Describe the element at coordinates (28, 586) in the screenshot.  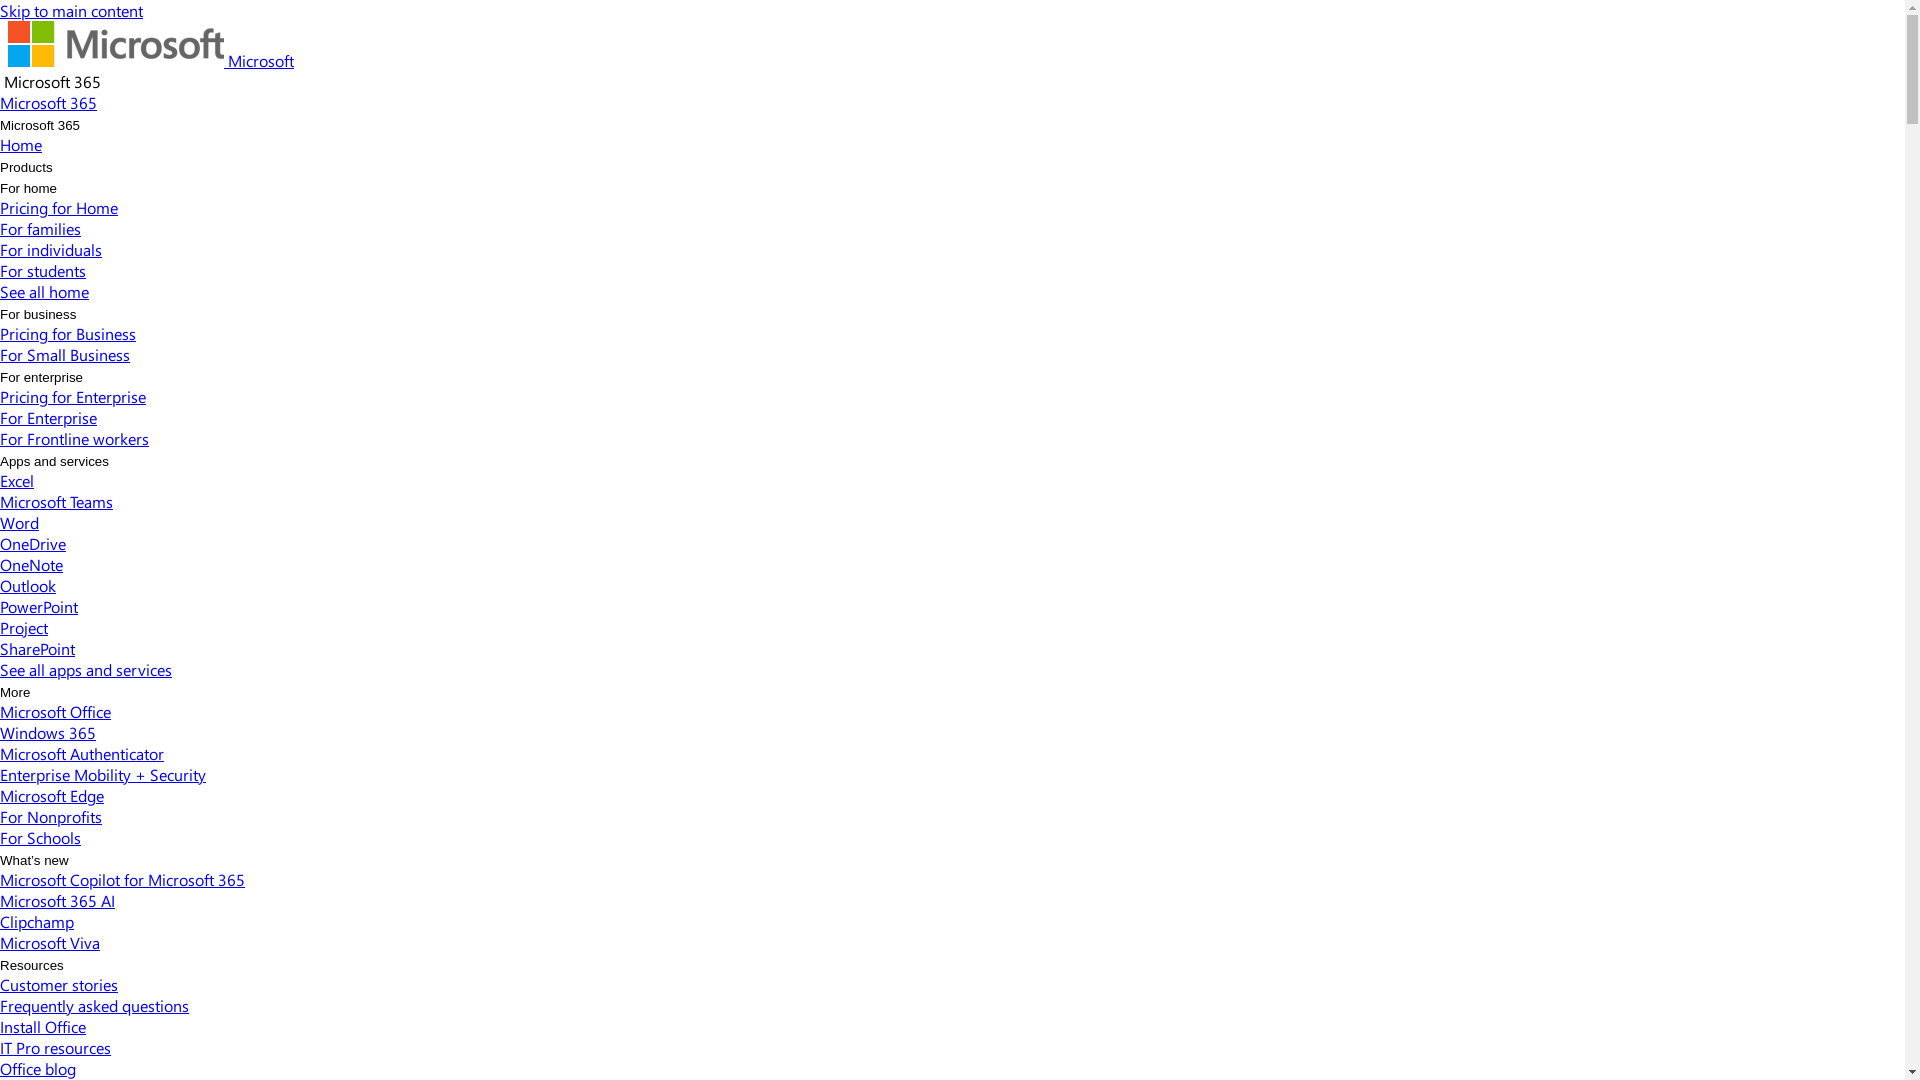
I see `Outlook` at that location.